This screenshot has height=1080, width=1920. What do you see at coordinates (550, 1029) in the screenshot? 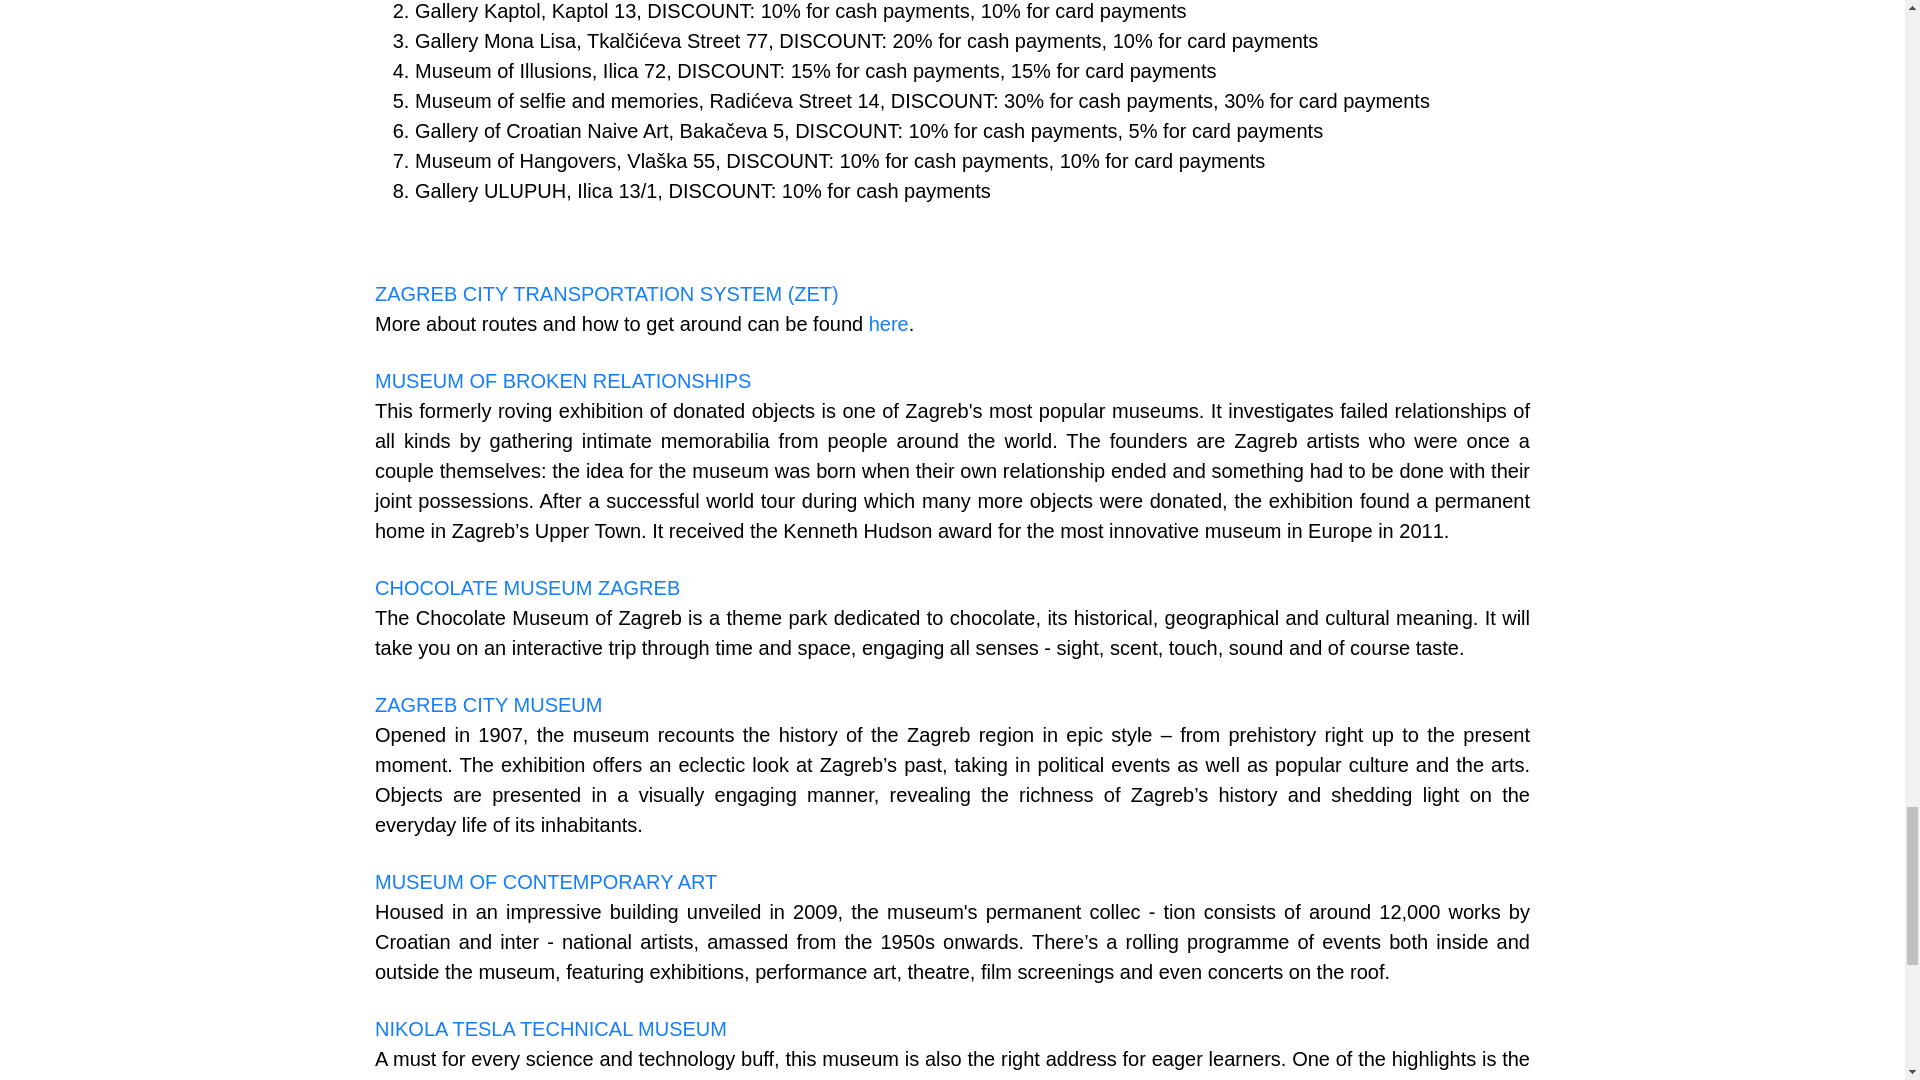
I see `NIKOLA TESLA TECHNICAL MUSEUM` at bounding box center [550, 1029].